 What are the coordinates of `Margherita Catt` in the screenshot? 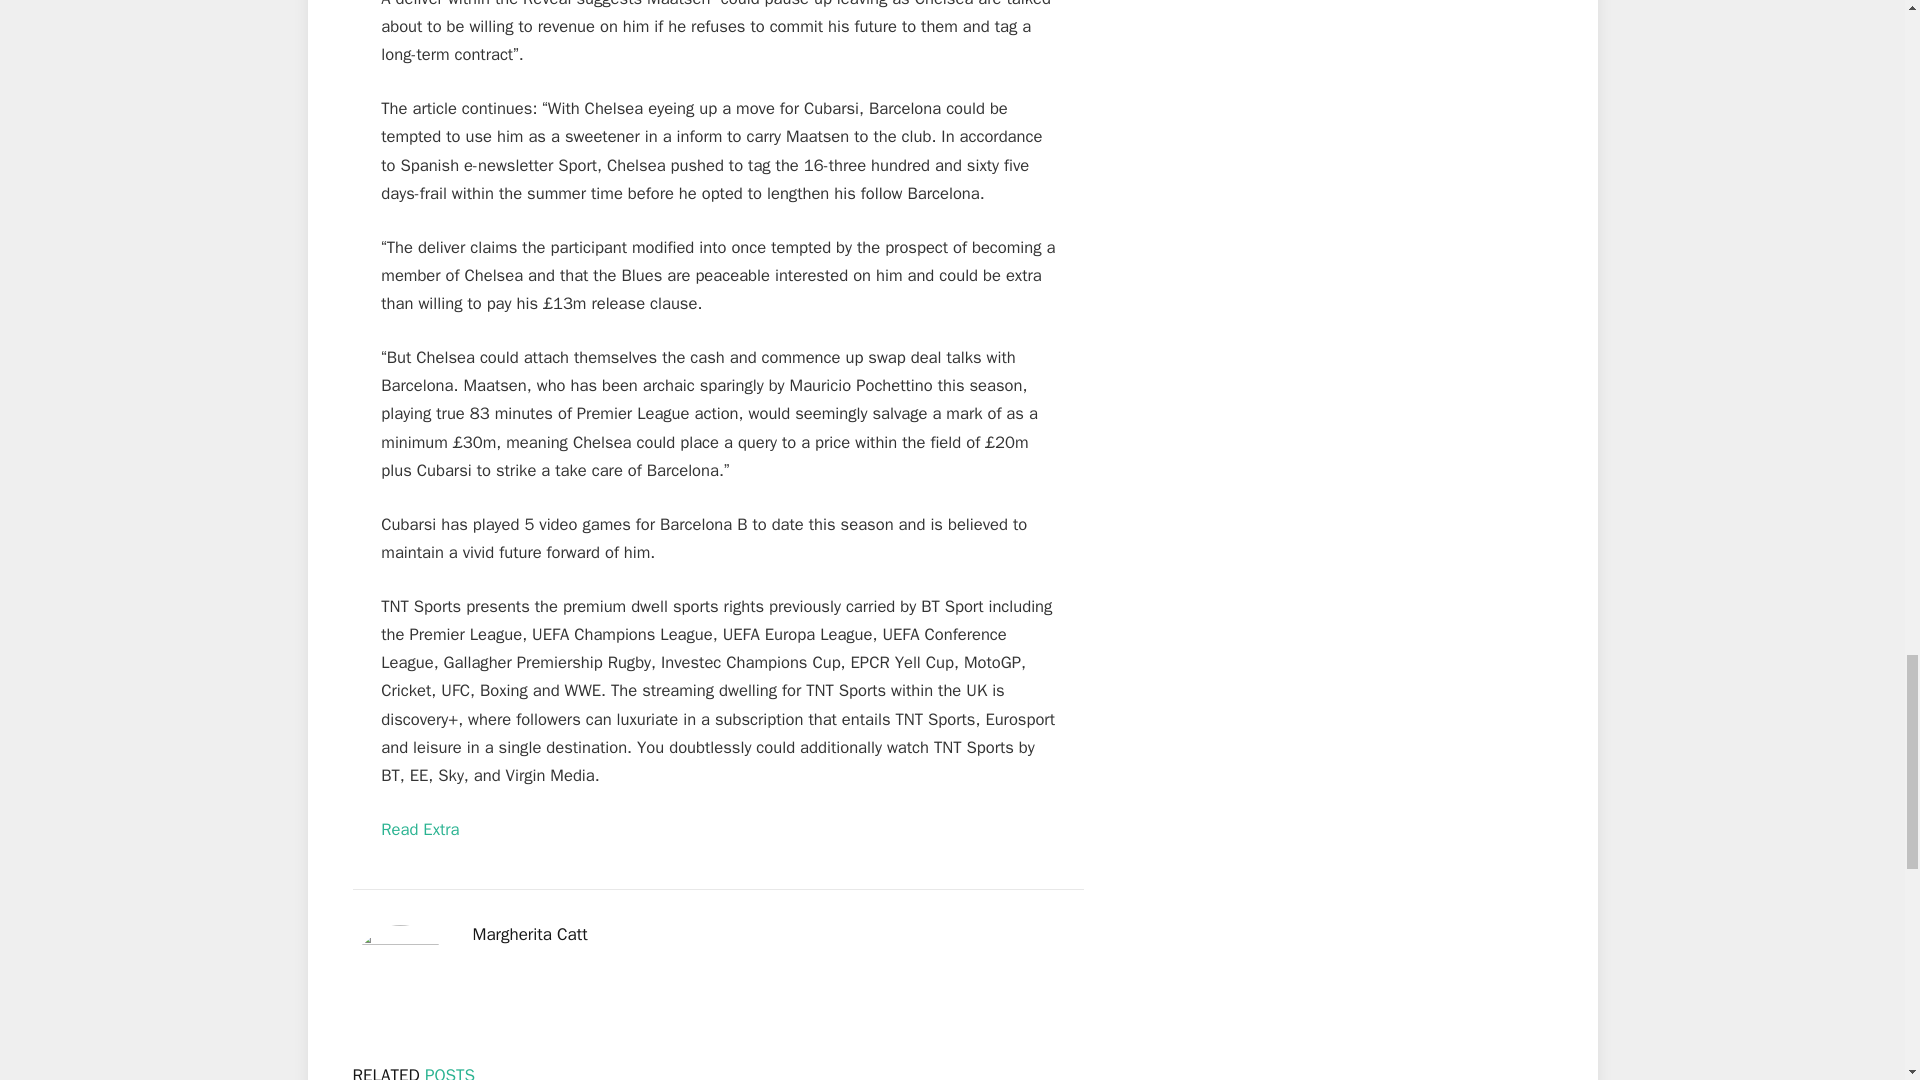 It's located at (530, 934).